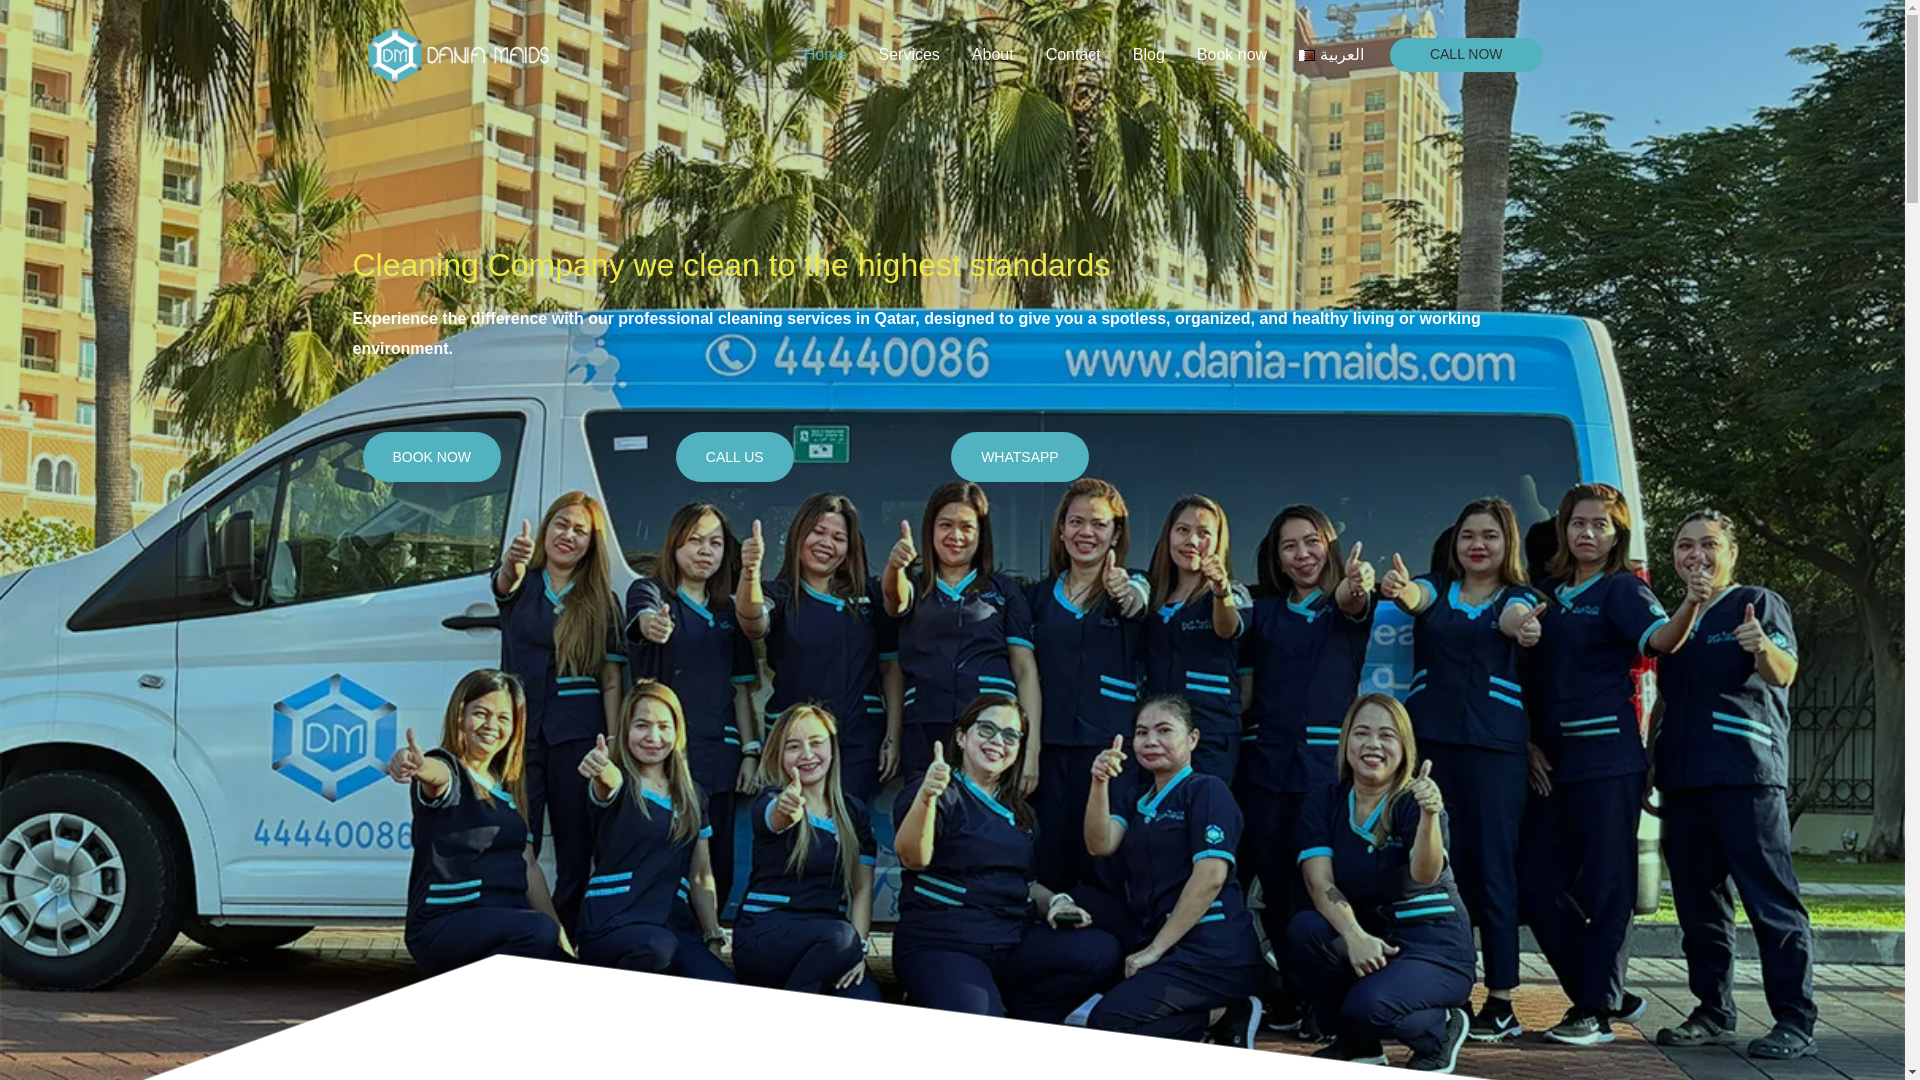 Image resolution: width=1920 pixels, height=1080 pixels. What do you see at coordinates (1231, 54) in the screenshot?
I see `Book now` at bounding box center [1231, 54].